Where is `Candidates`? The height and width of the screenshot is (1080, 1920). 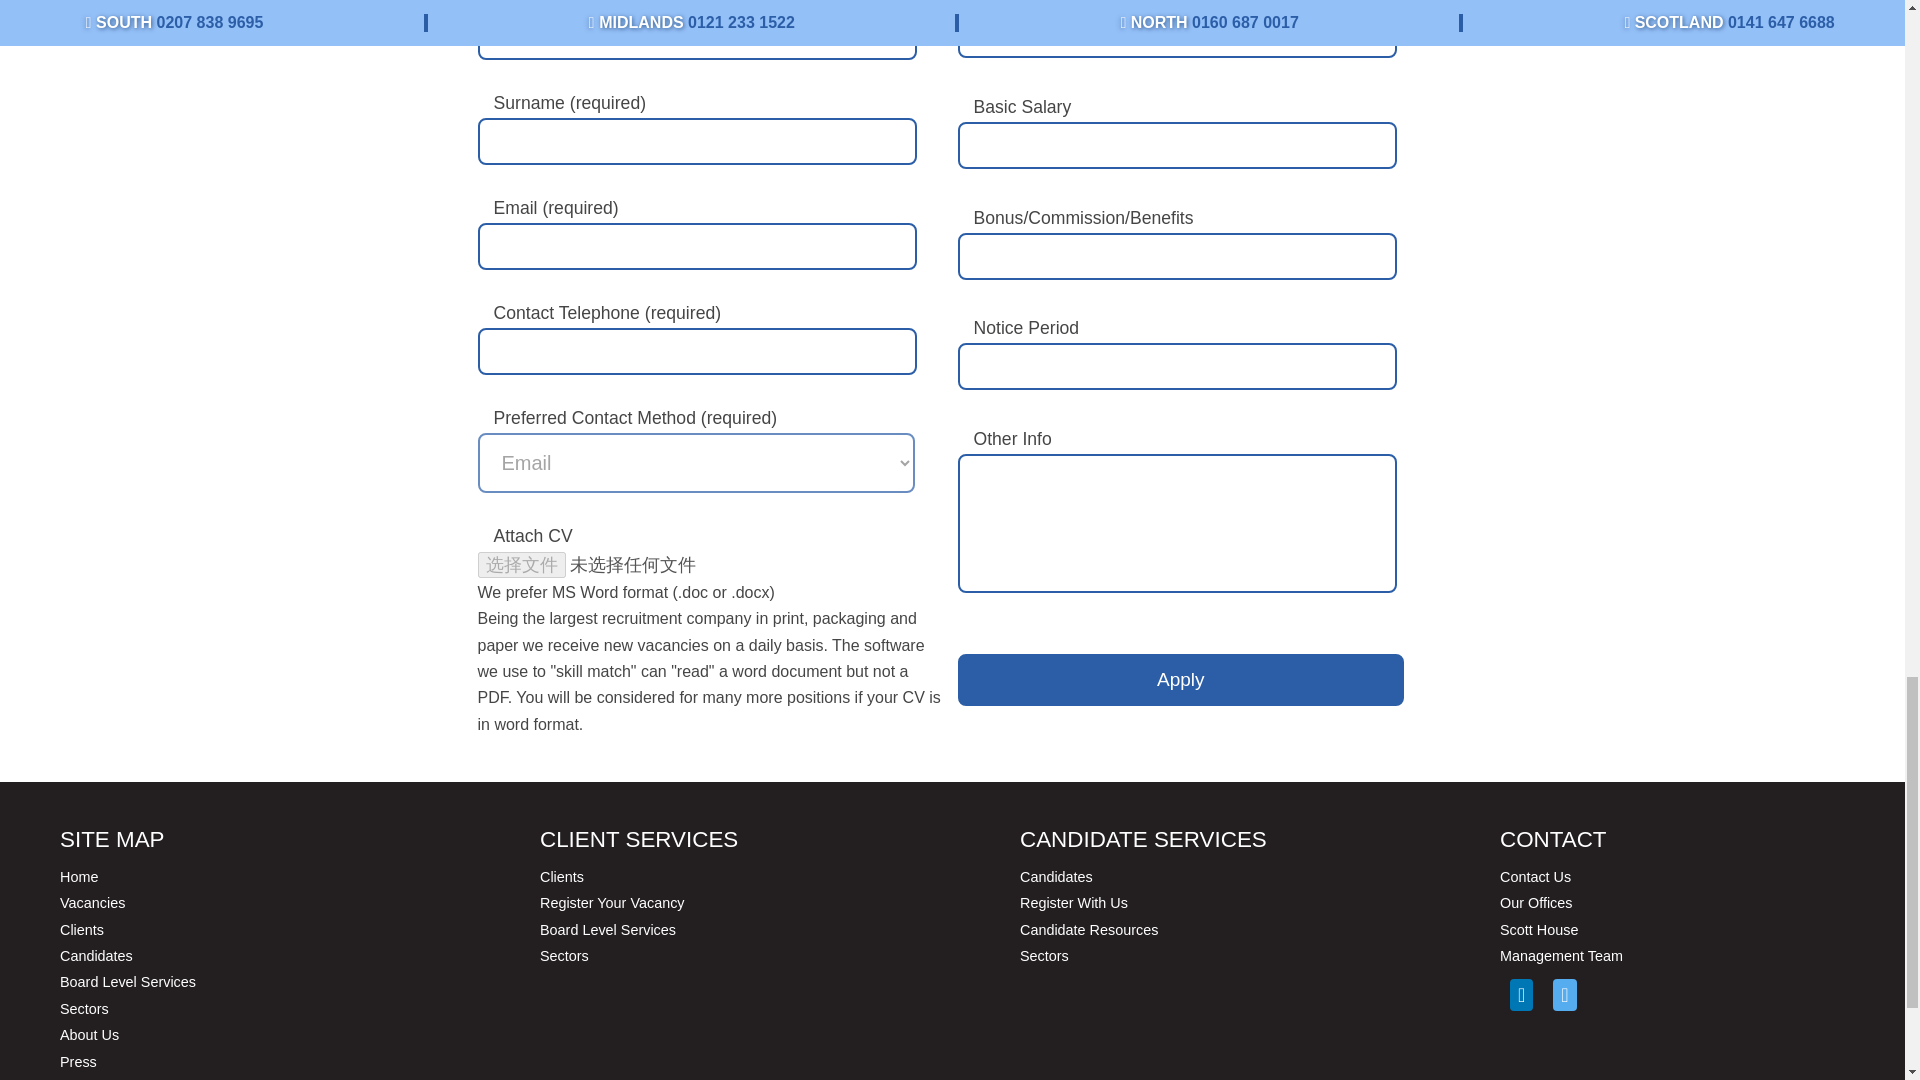 Candidates is located at coordinates (96, 956).